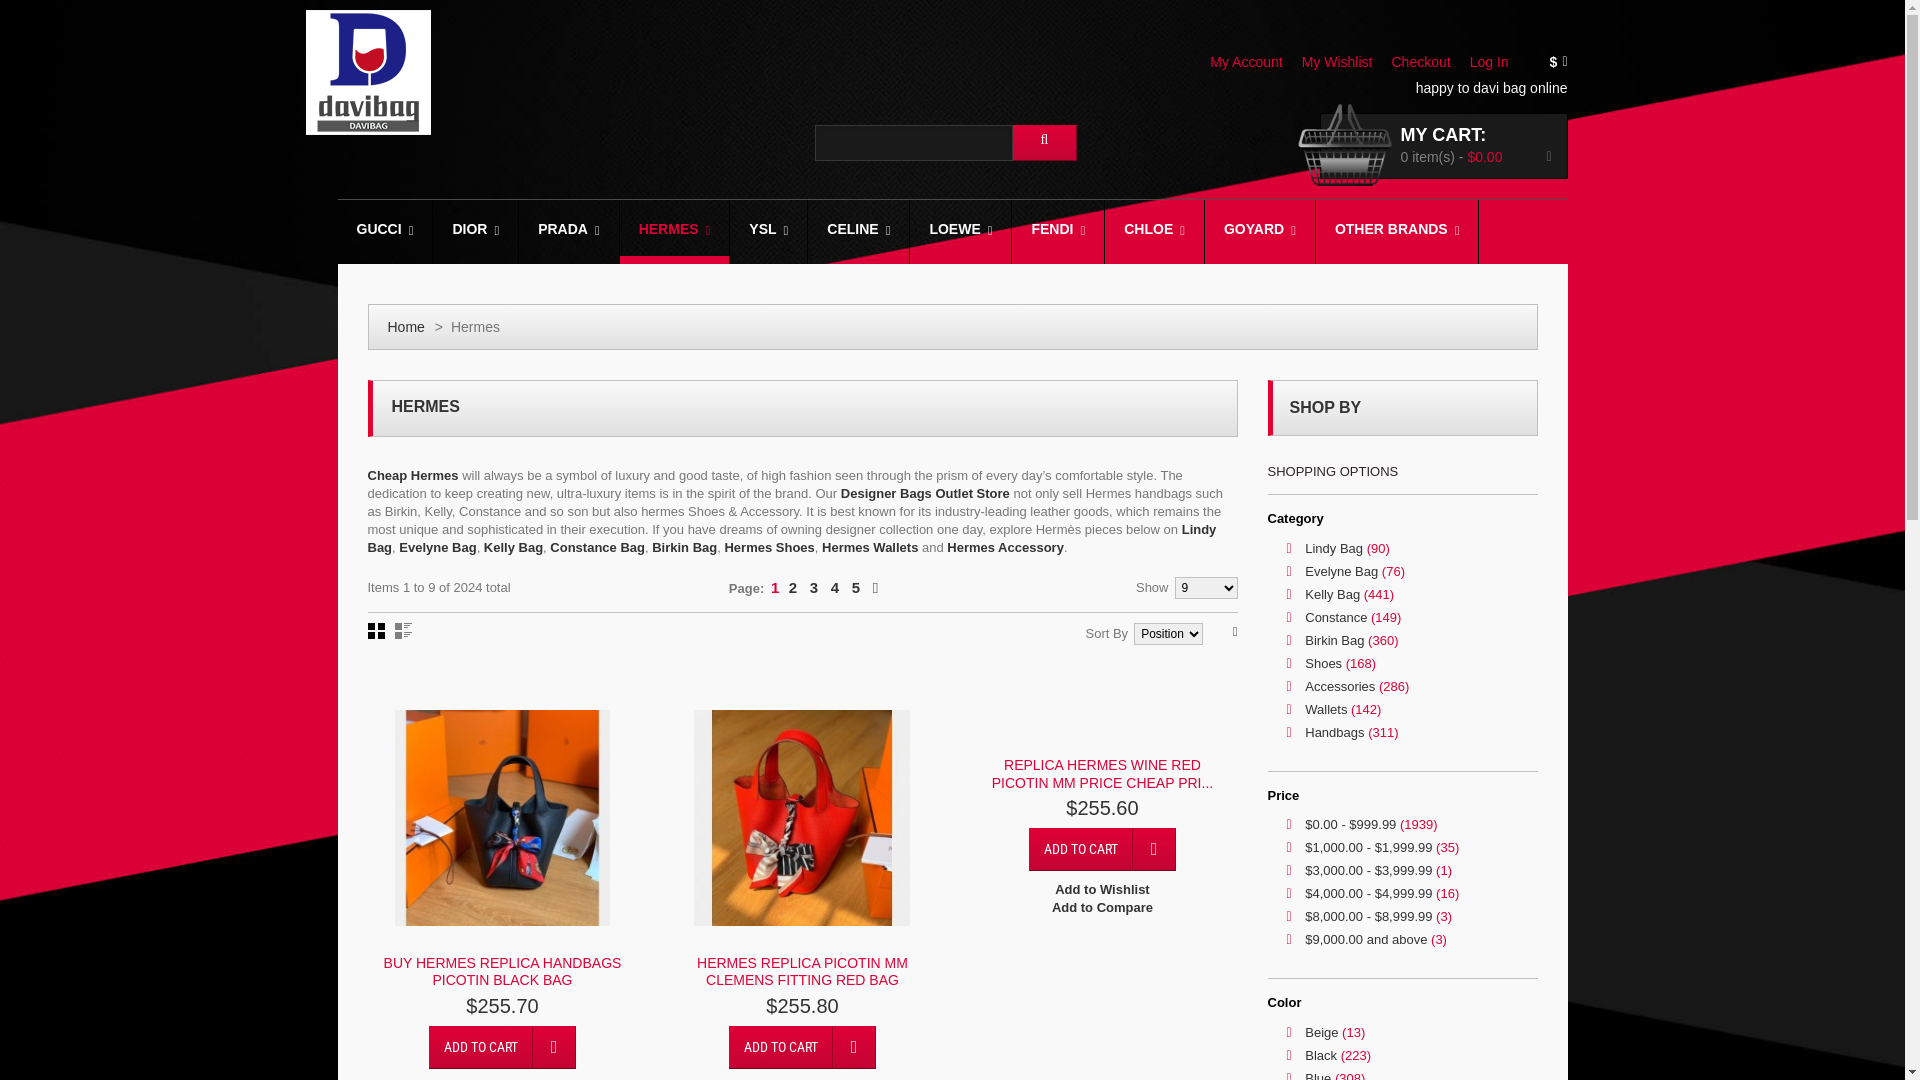 The height and width of the screenshot is (1080, 1920). What do you see at coordinates (876, 588) in the screenshot?
I see `Next` at bounding box center [876, 588].